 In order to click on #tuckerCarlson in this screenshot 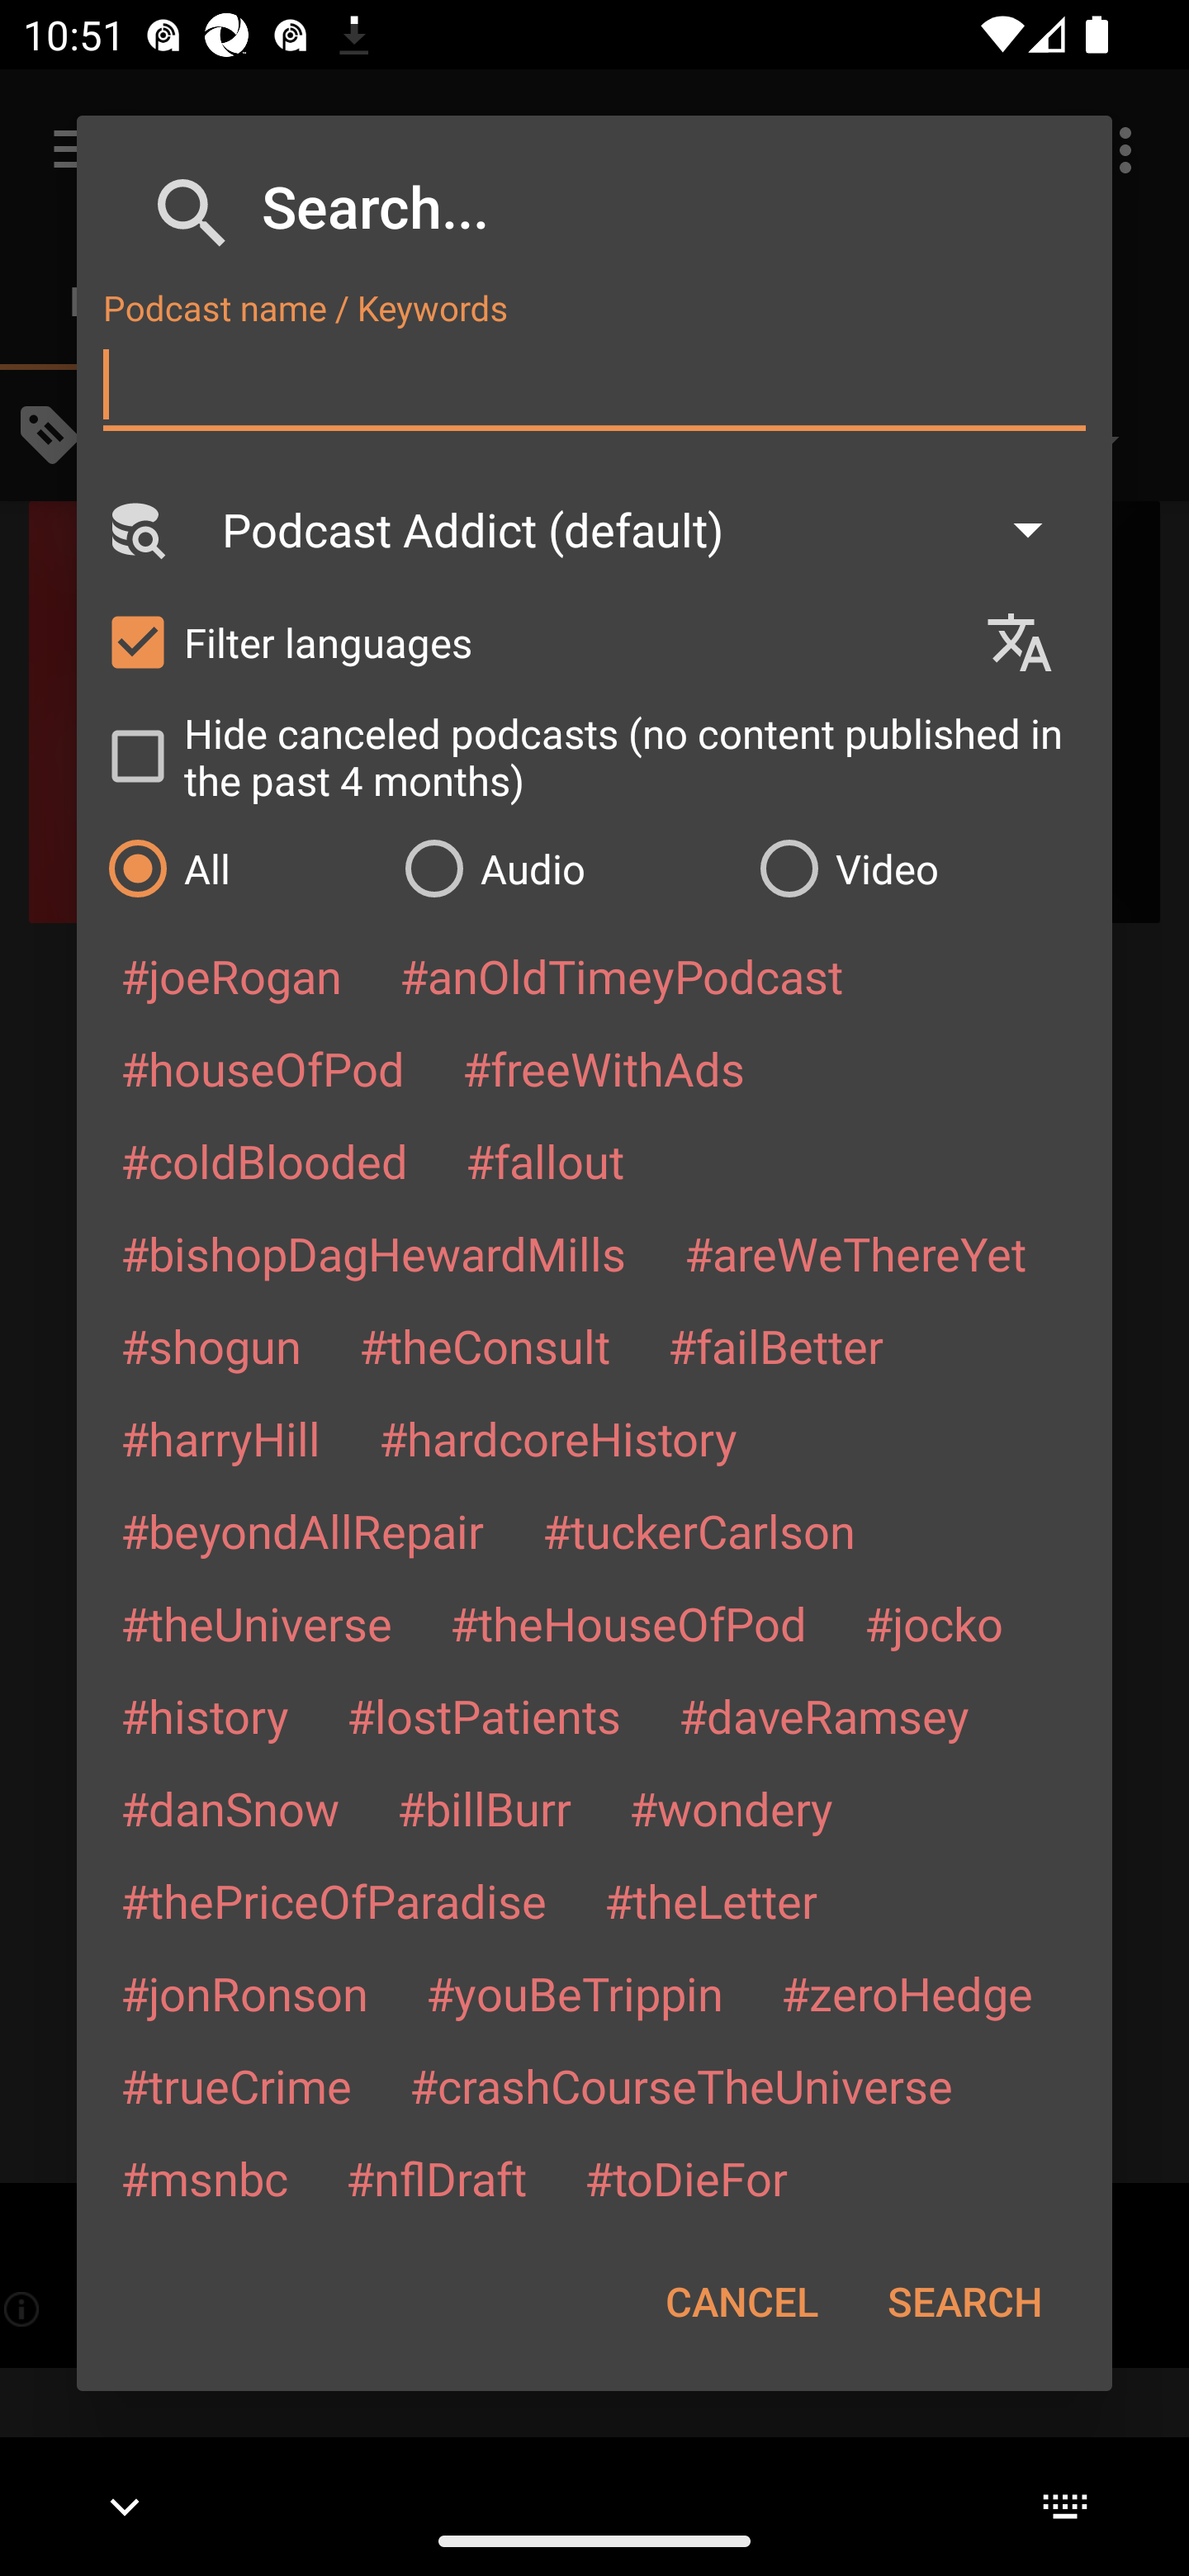, I will do `click(699, 1529)`.